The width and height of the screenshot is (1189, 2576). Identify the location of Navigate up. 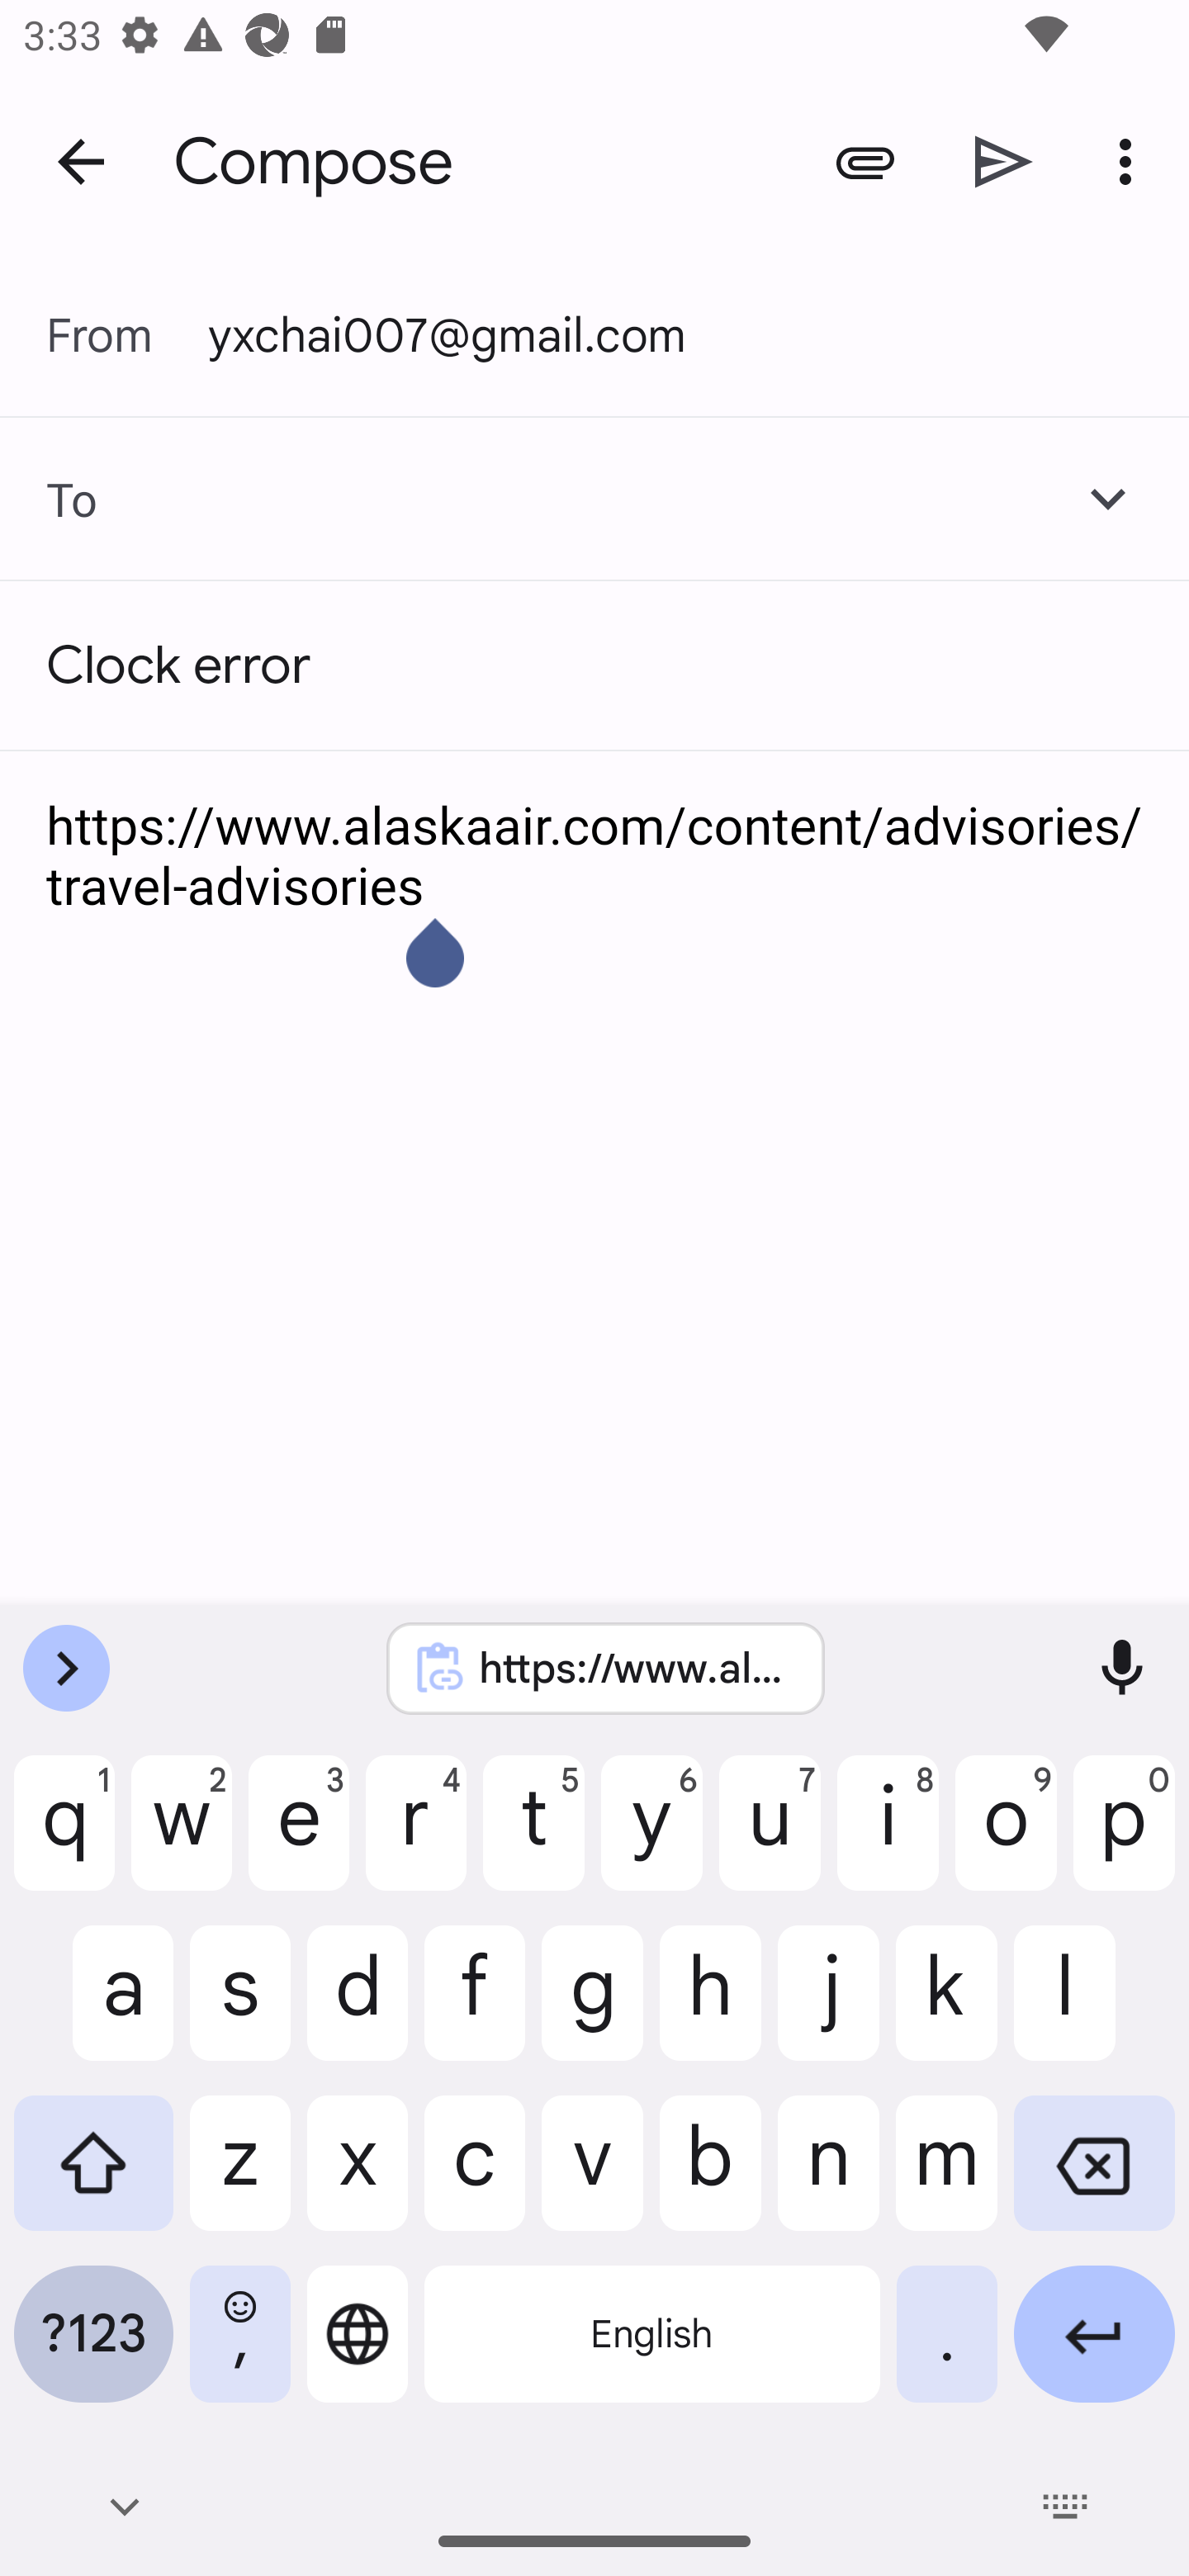
(81, 160).